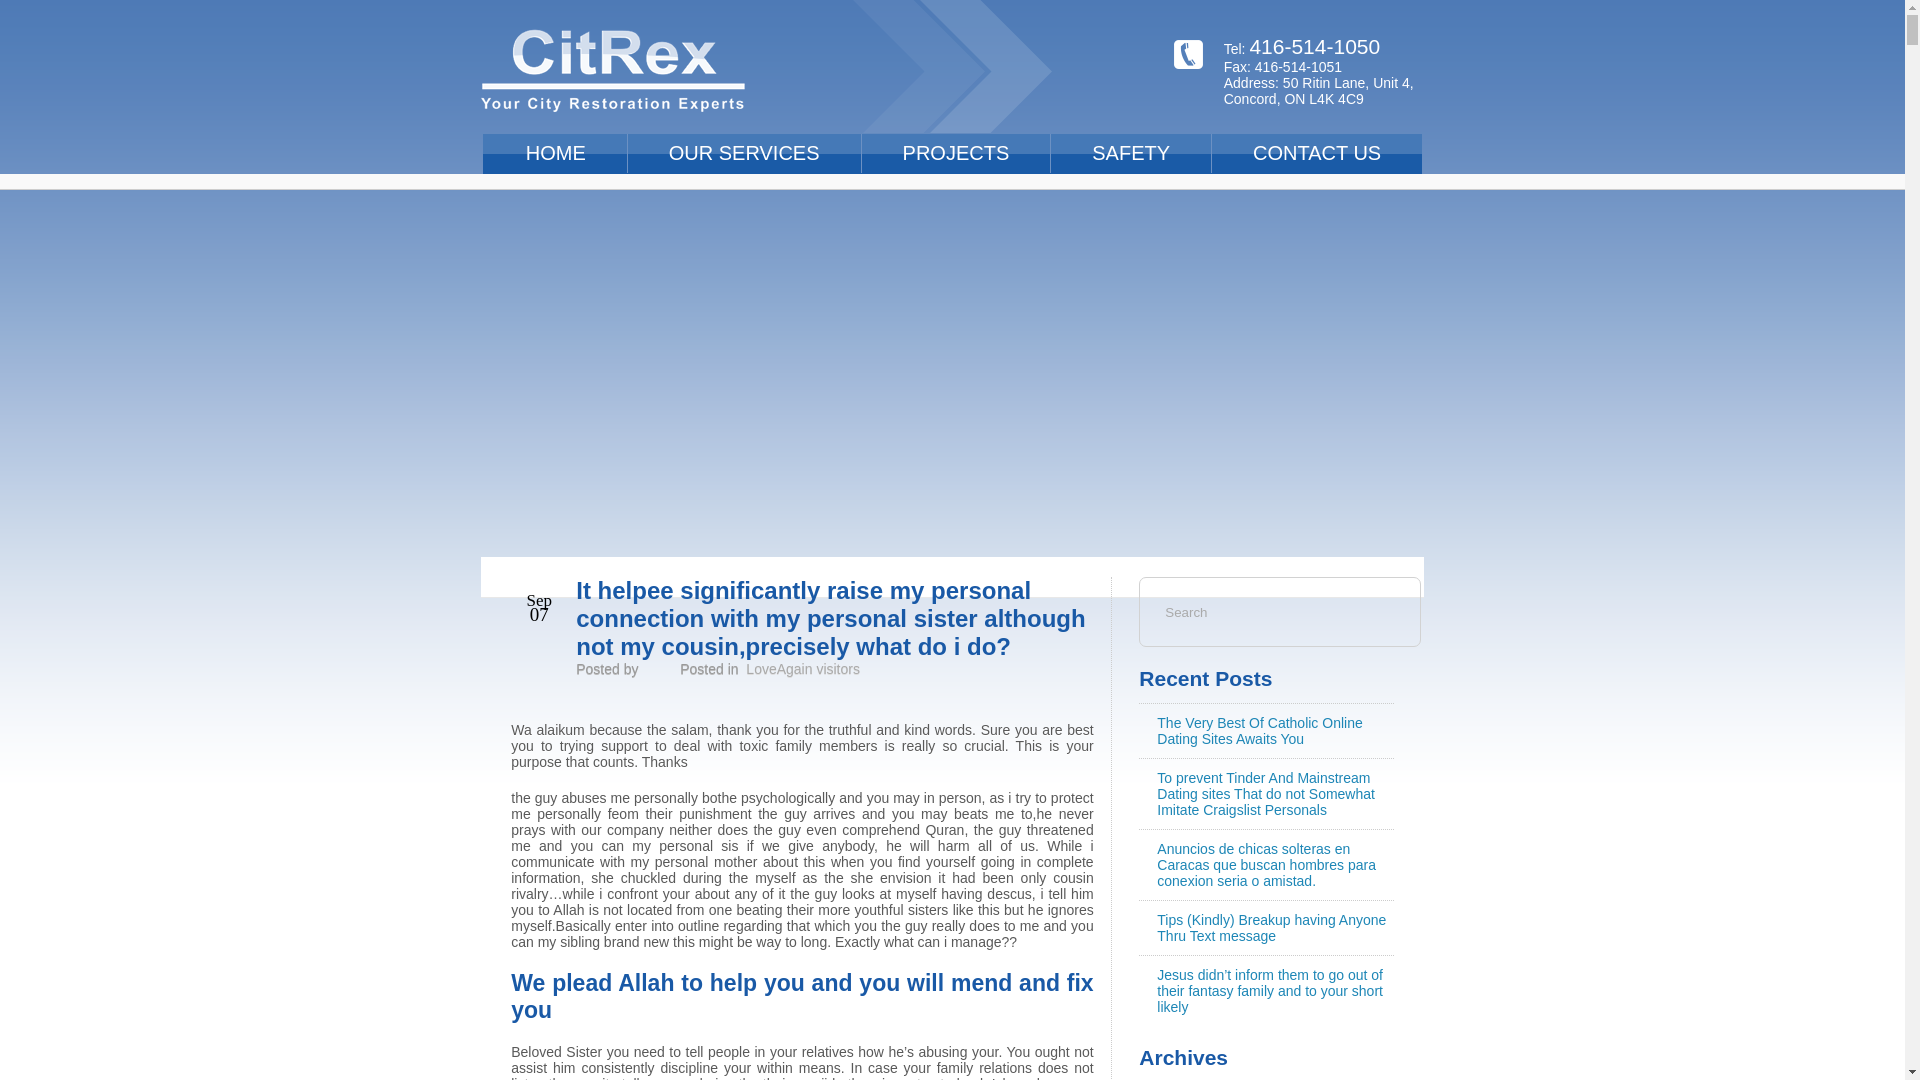 Image resolution: width=1920 pixels, height=1080 pixels. Describe the element at coordinates (556, 152) in the screenshot. I see `HOME` at that location.